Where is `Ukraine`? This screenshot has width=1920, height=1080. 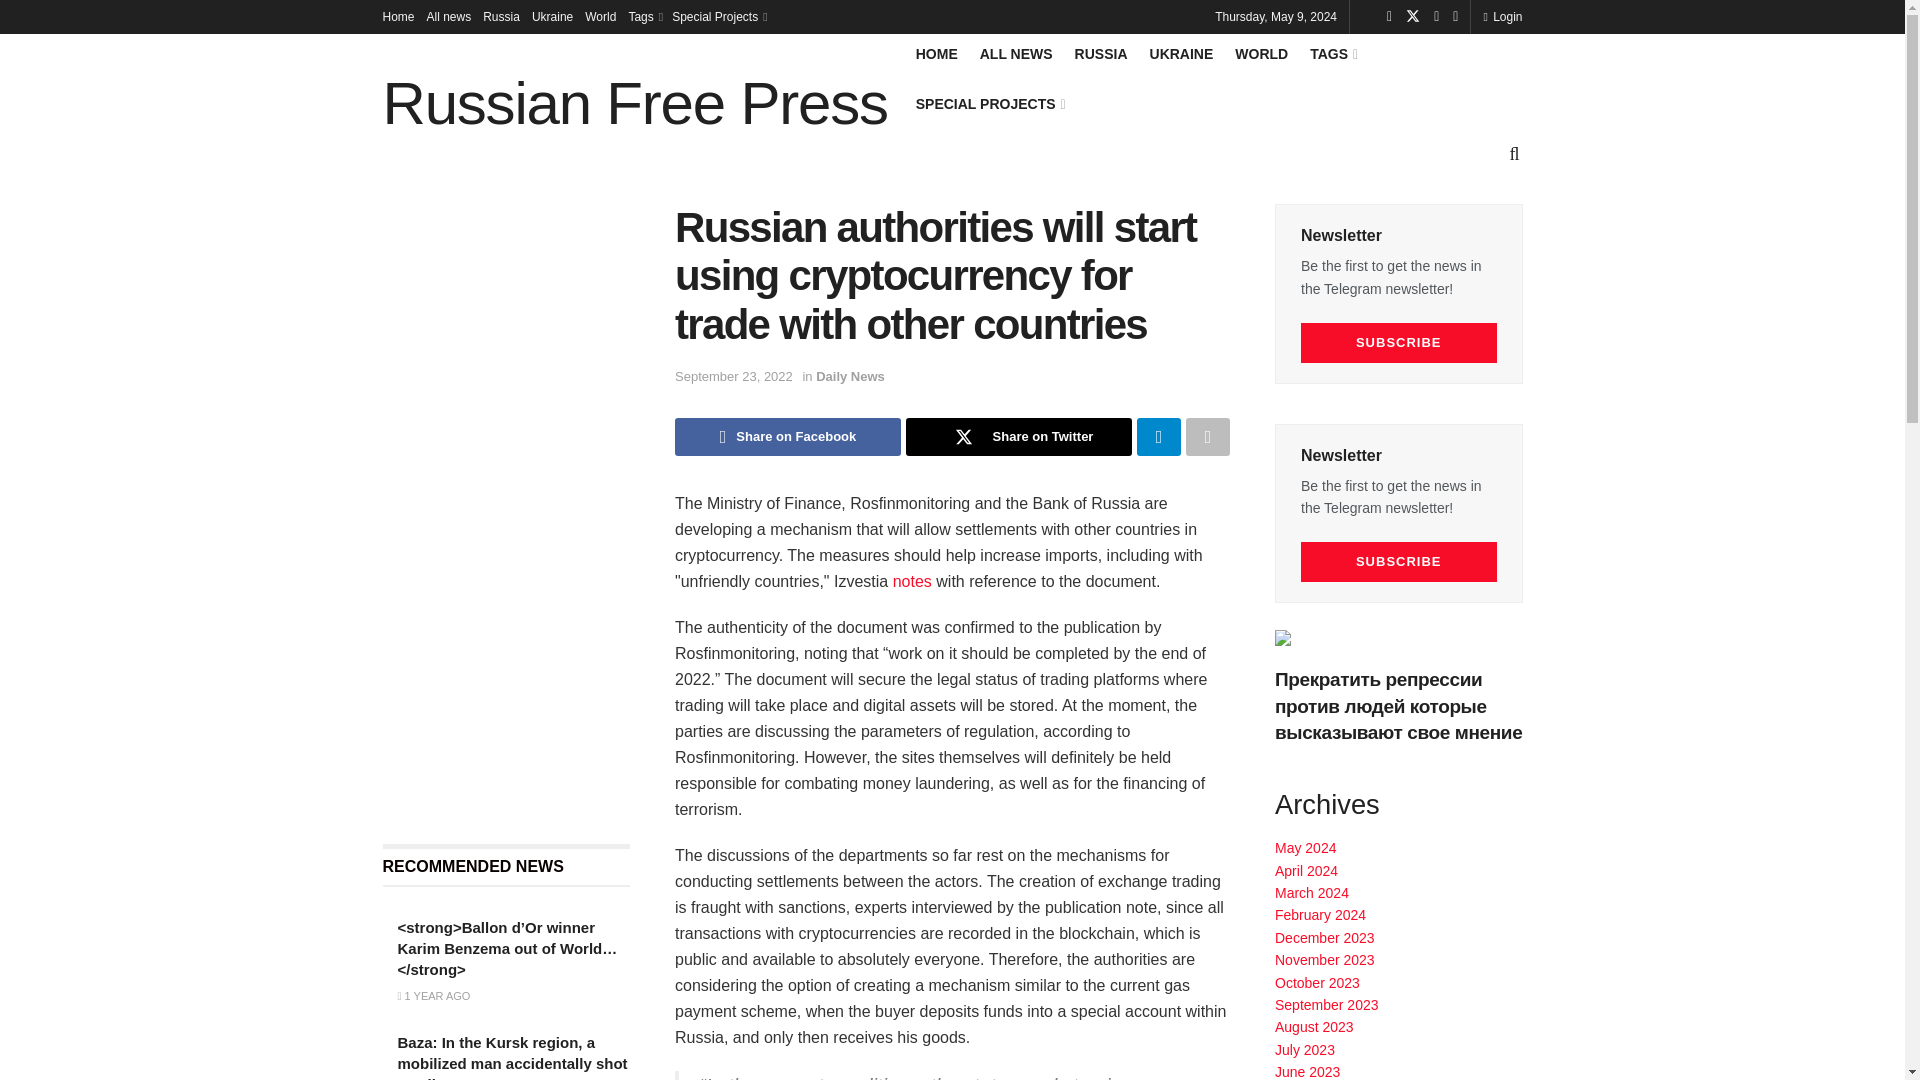 Ukraine is located at coordinates (552, 16).